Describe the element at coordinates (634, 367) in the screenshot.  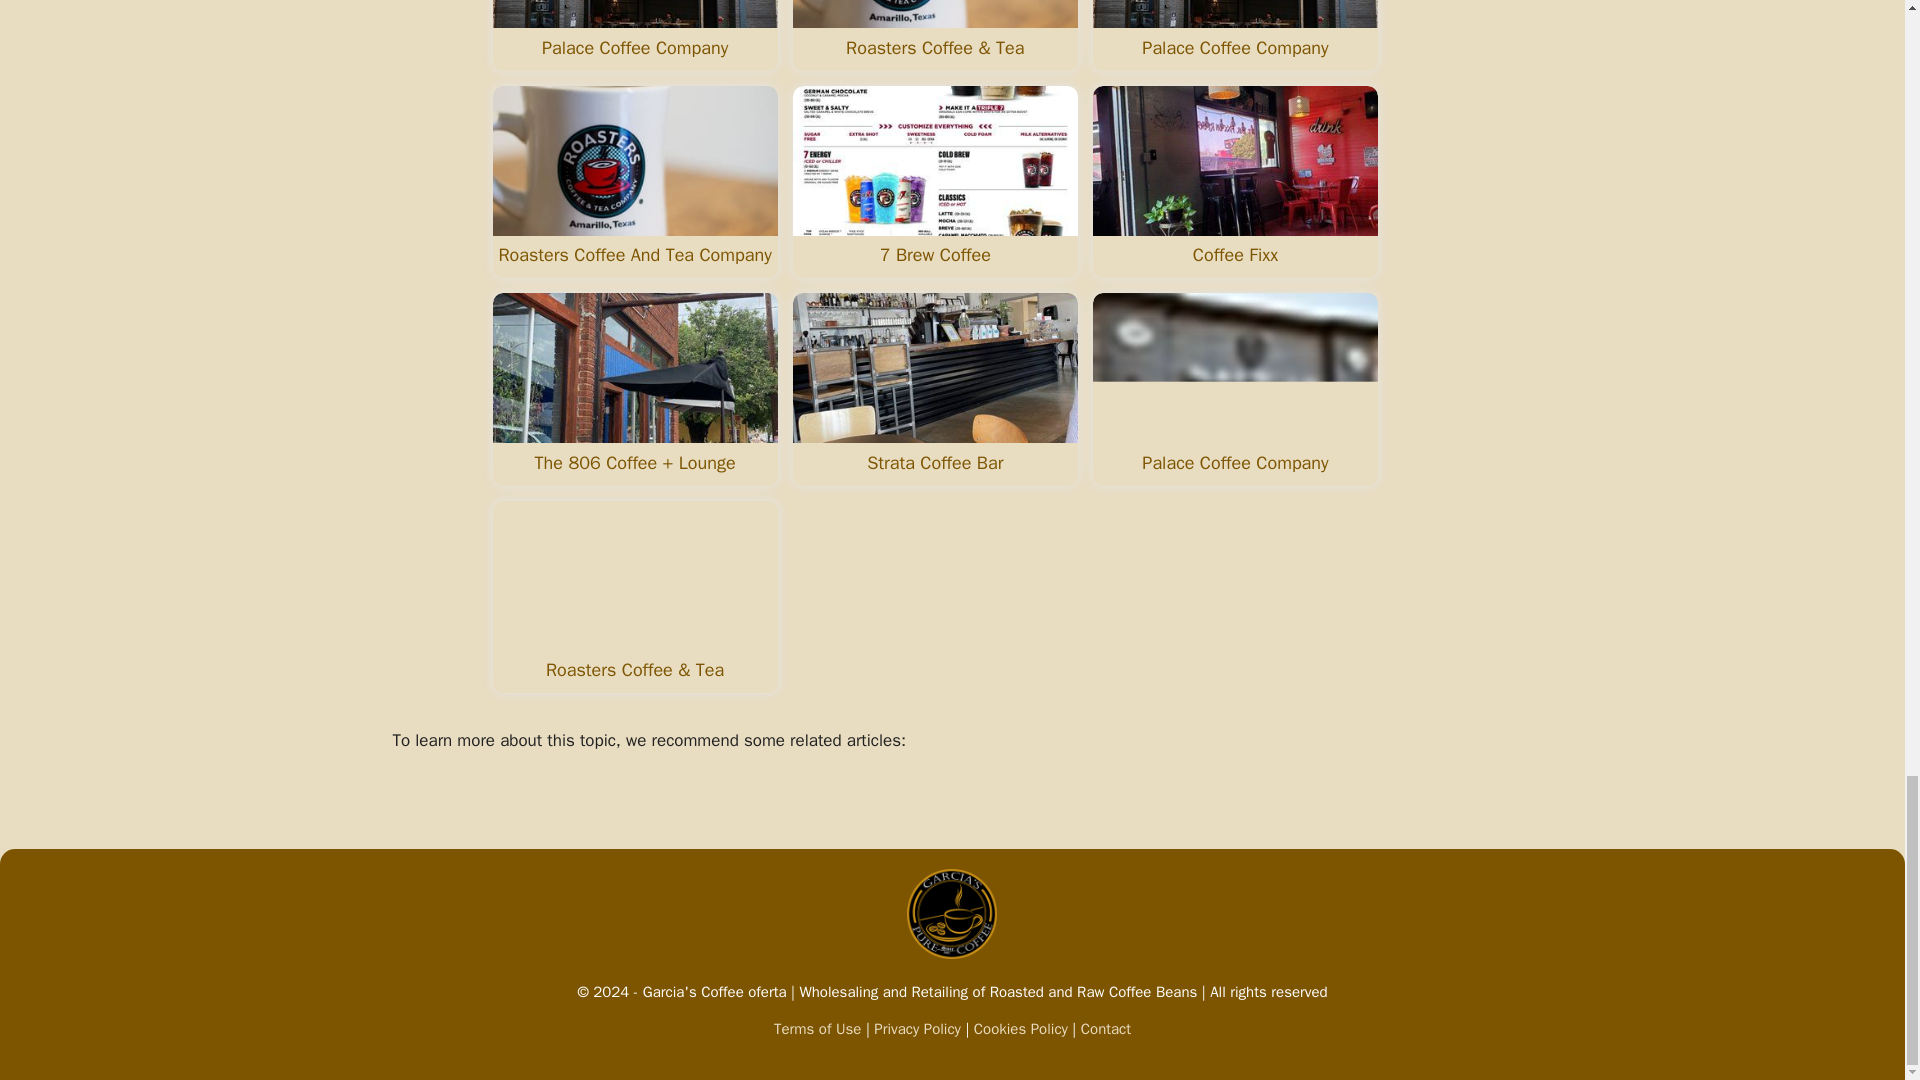
I see `Palace Coffee Company Reviews And Opinions 7` at that location.